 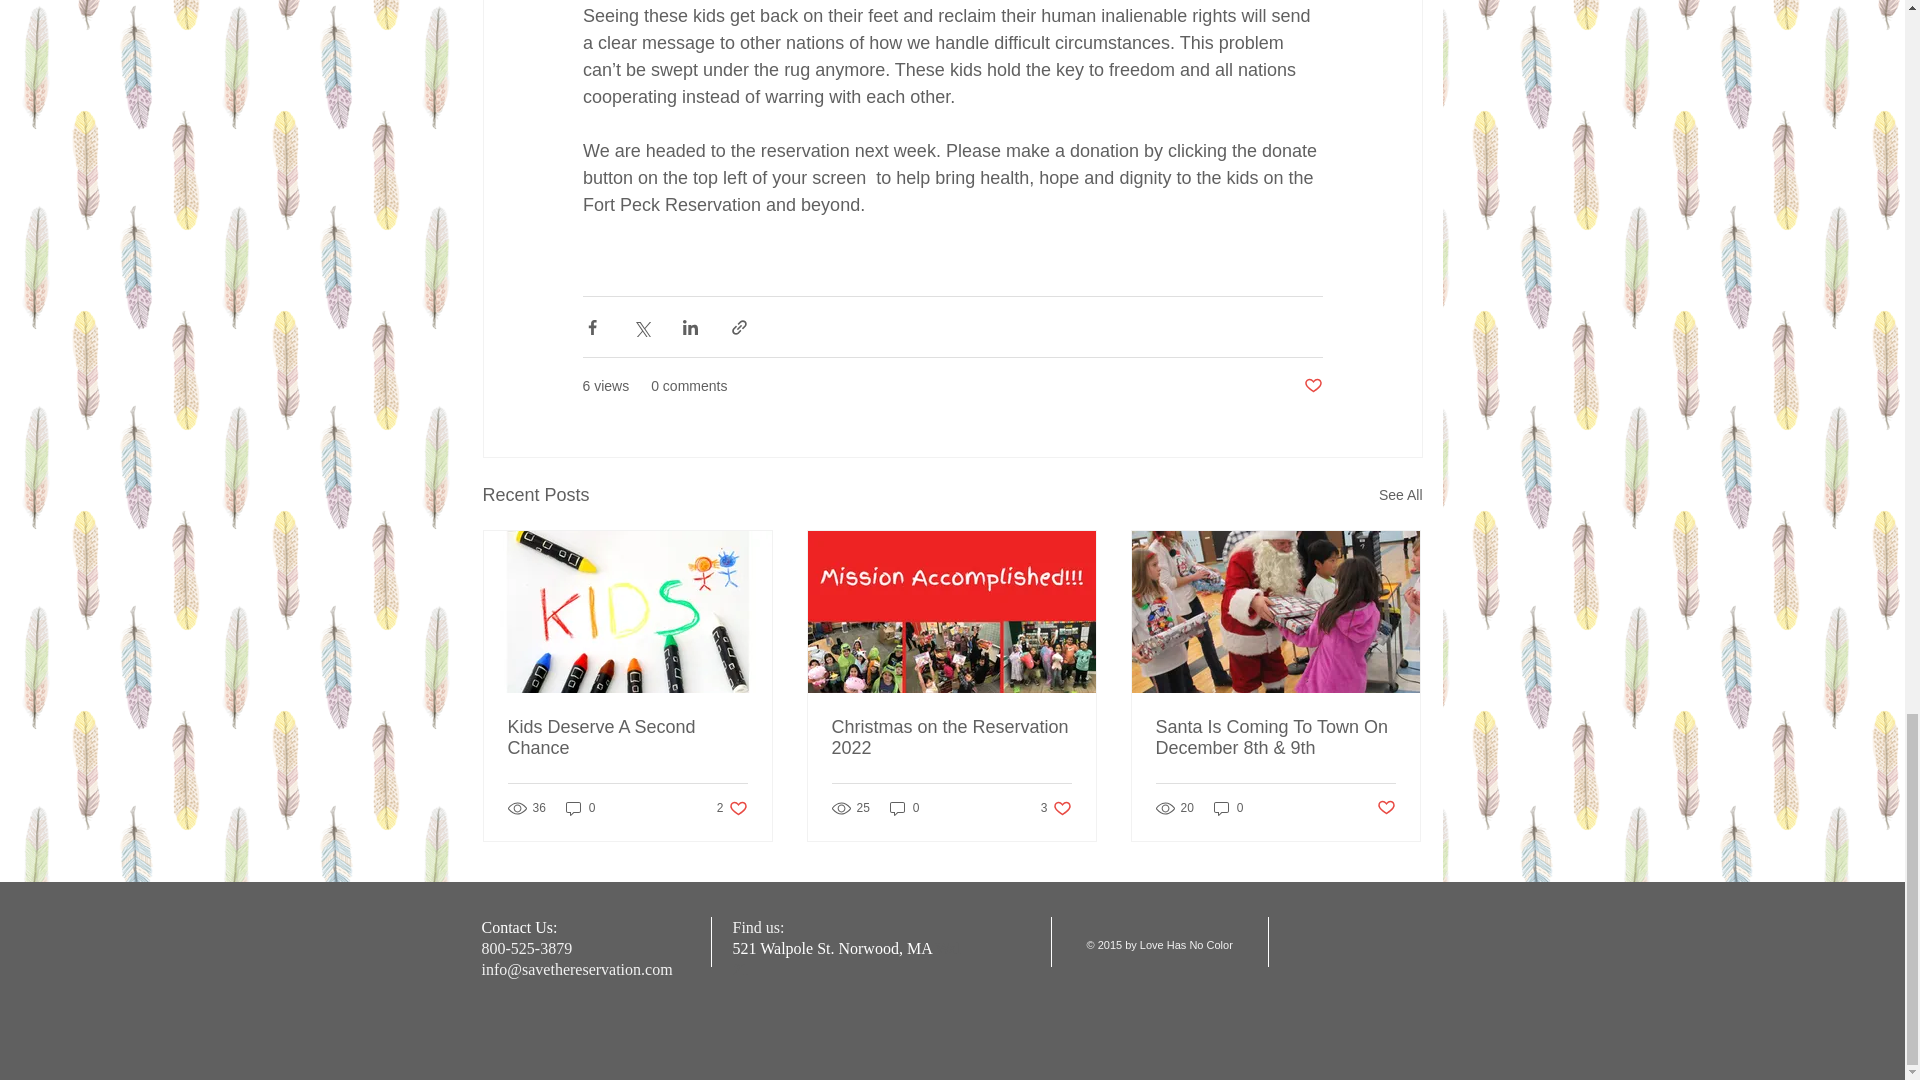 I want to click on 0, so click(x=580, y=808).